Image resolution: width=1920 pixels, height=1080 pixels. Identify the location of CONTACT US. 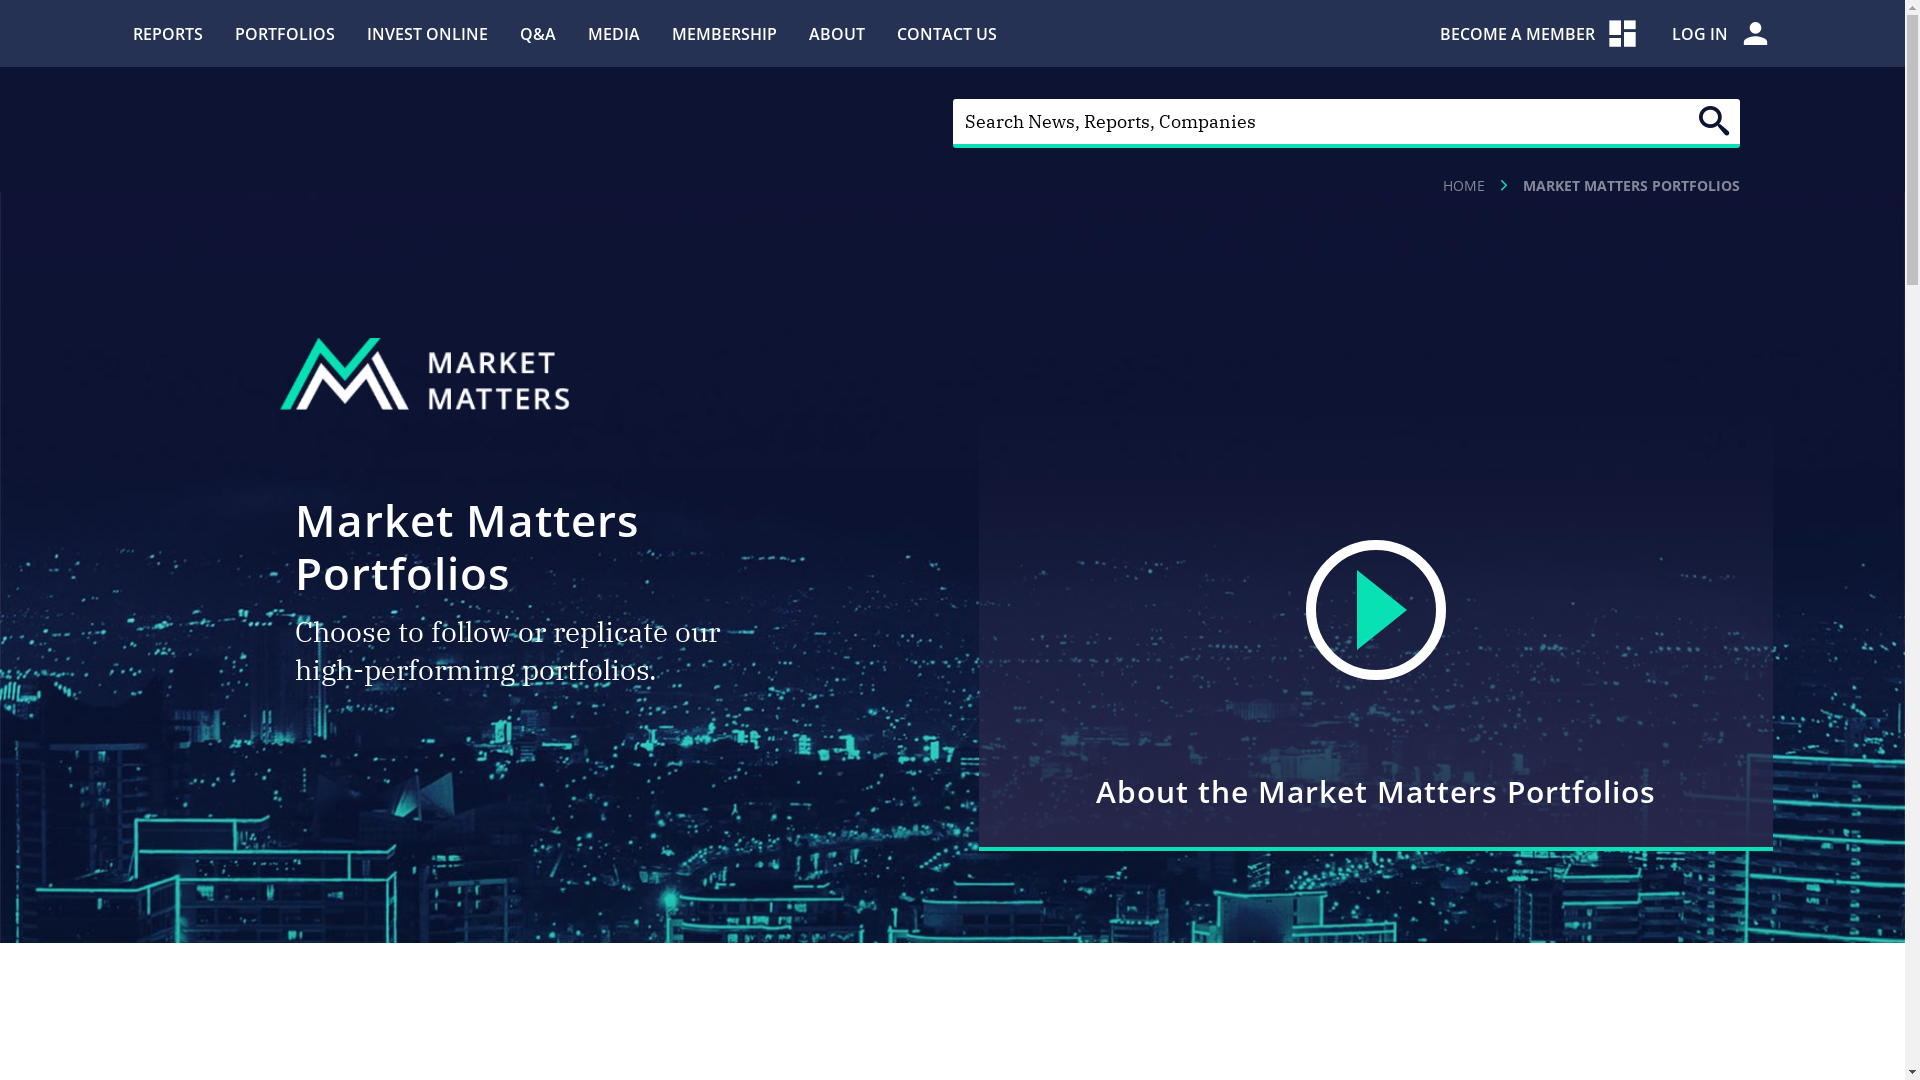
(946, 33).